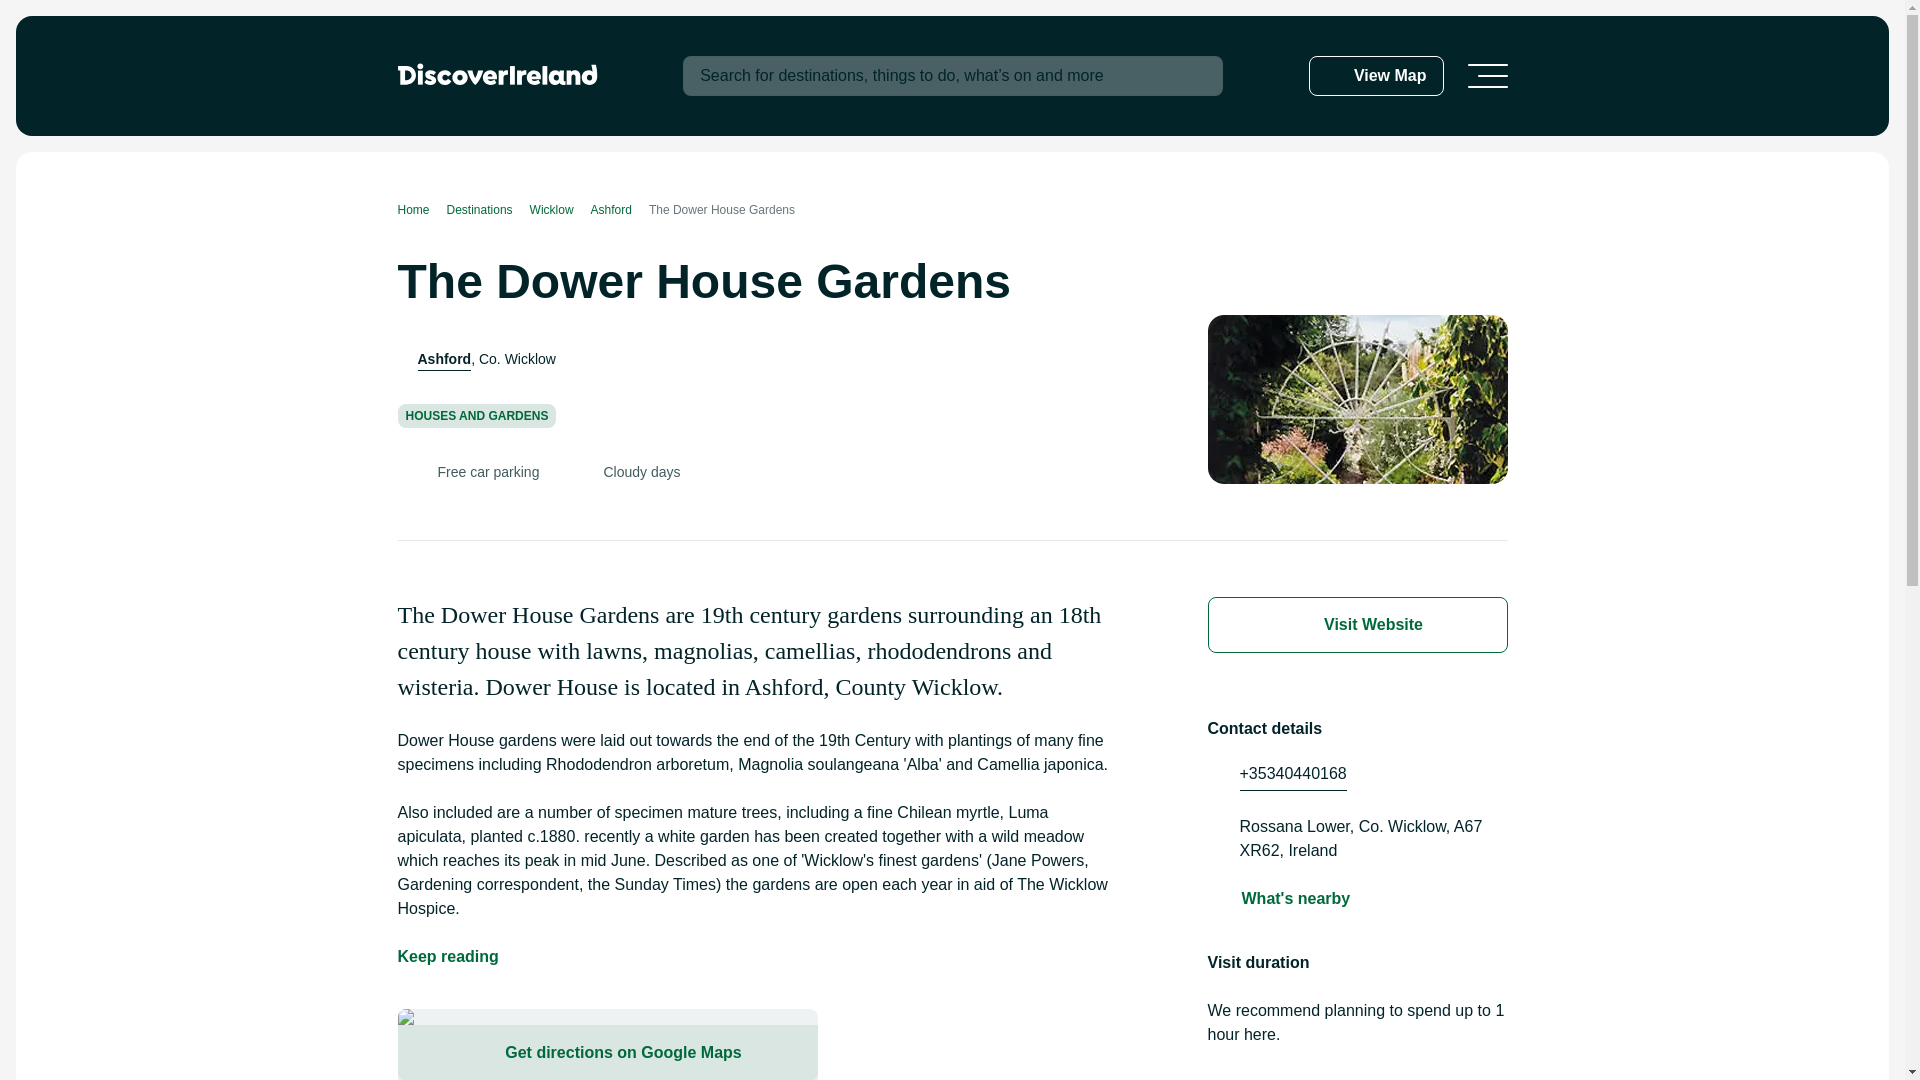  Describe the element at coordinates (497, 74) in the screenshot. I see `Click to go back to the homepage` at that location.